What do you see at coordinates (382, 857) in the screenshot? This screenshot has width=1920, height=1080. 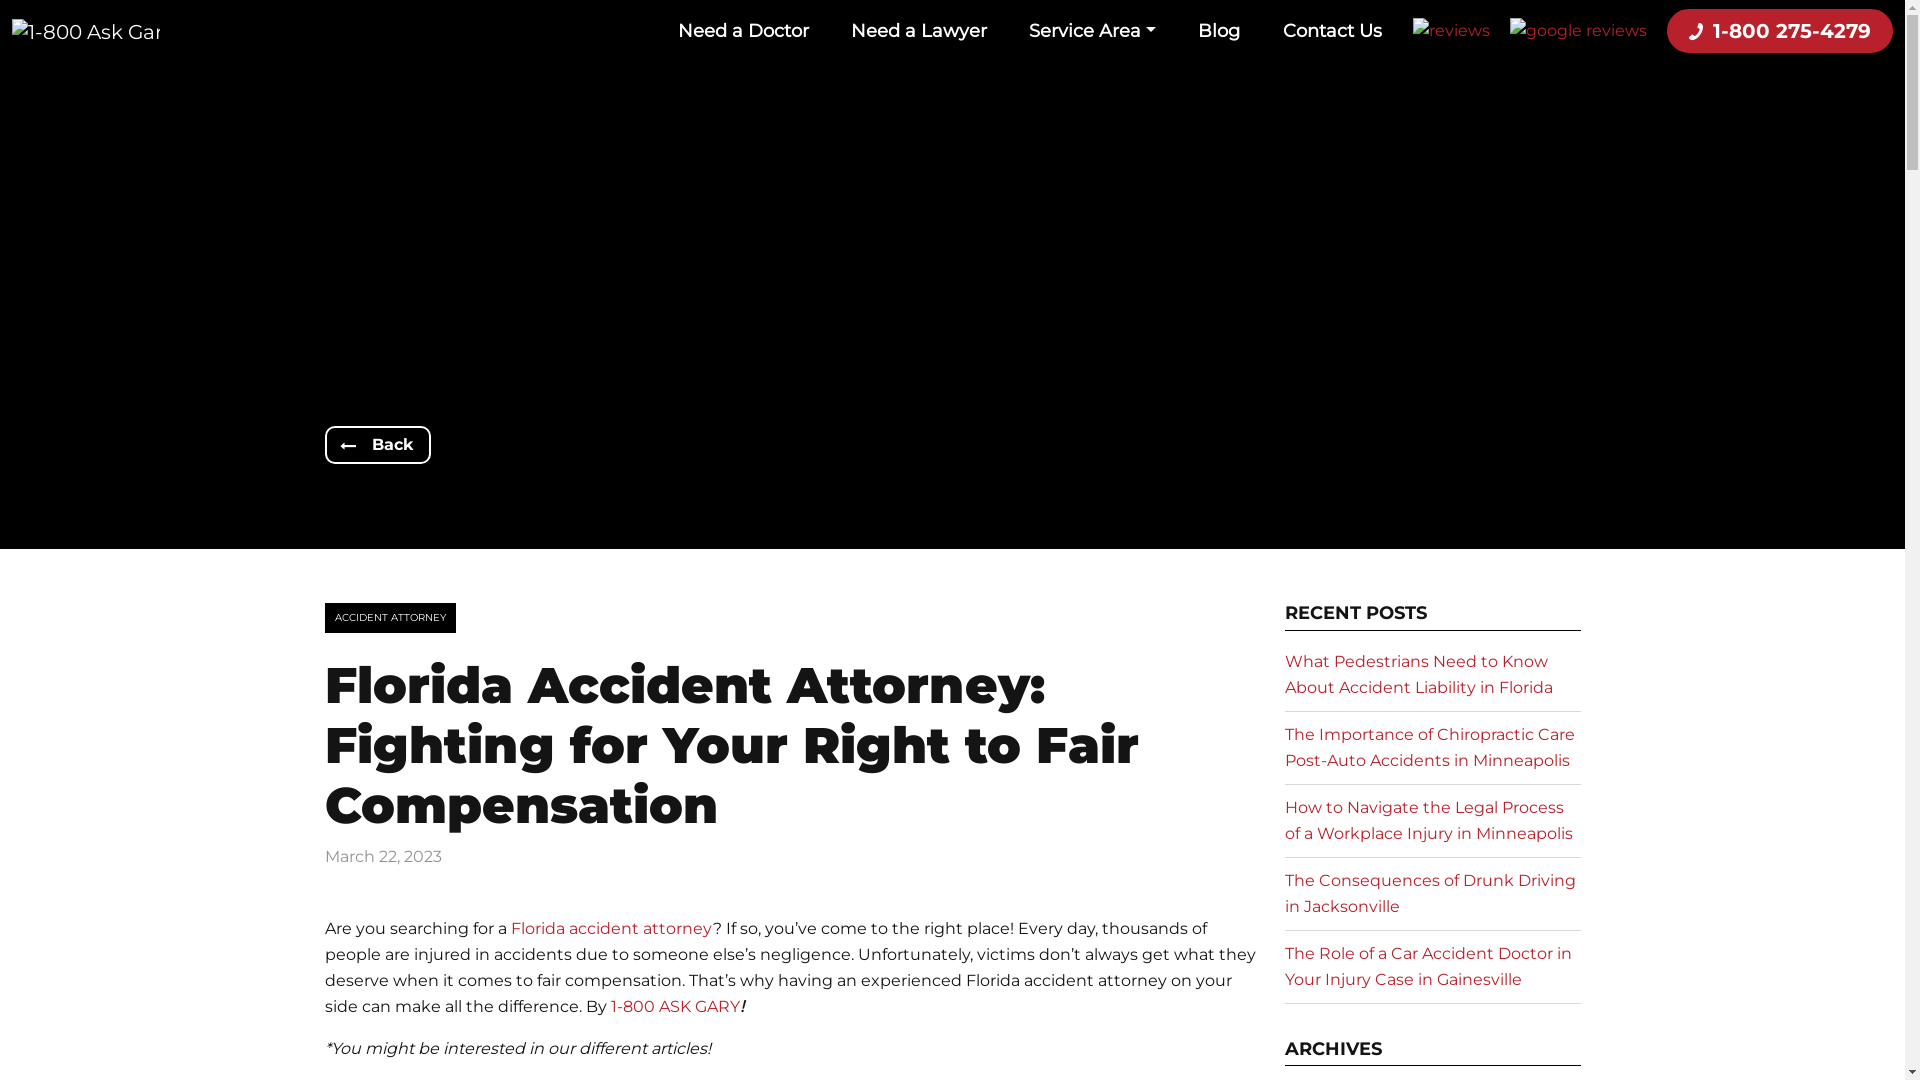 I see `March 22, 2023` at bounding box center [382, 857].